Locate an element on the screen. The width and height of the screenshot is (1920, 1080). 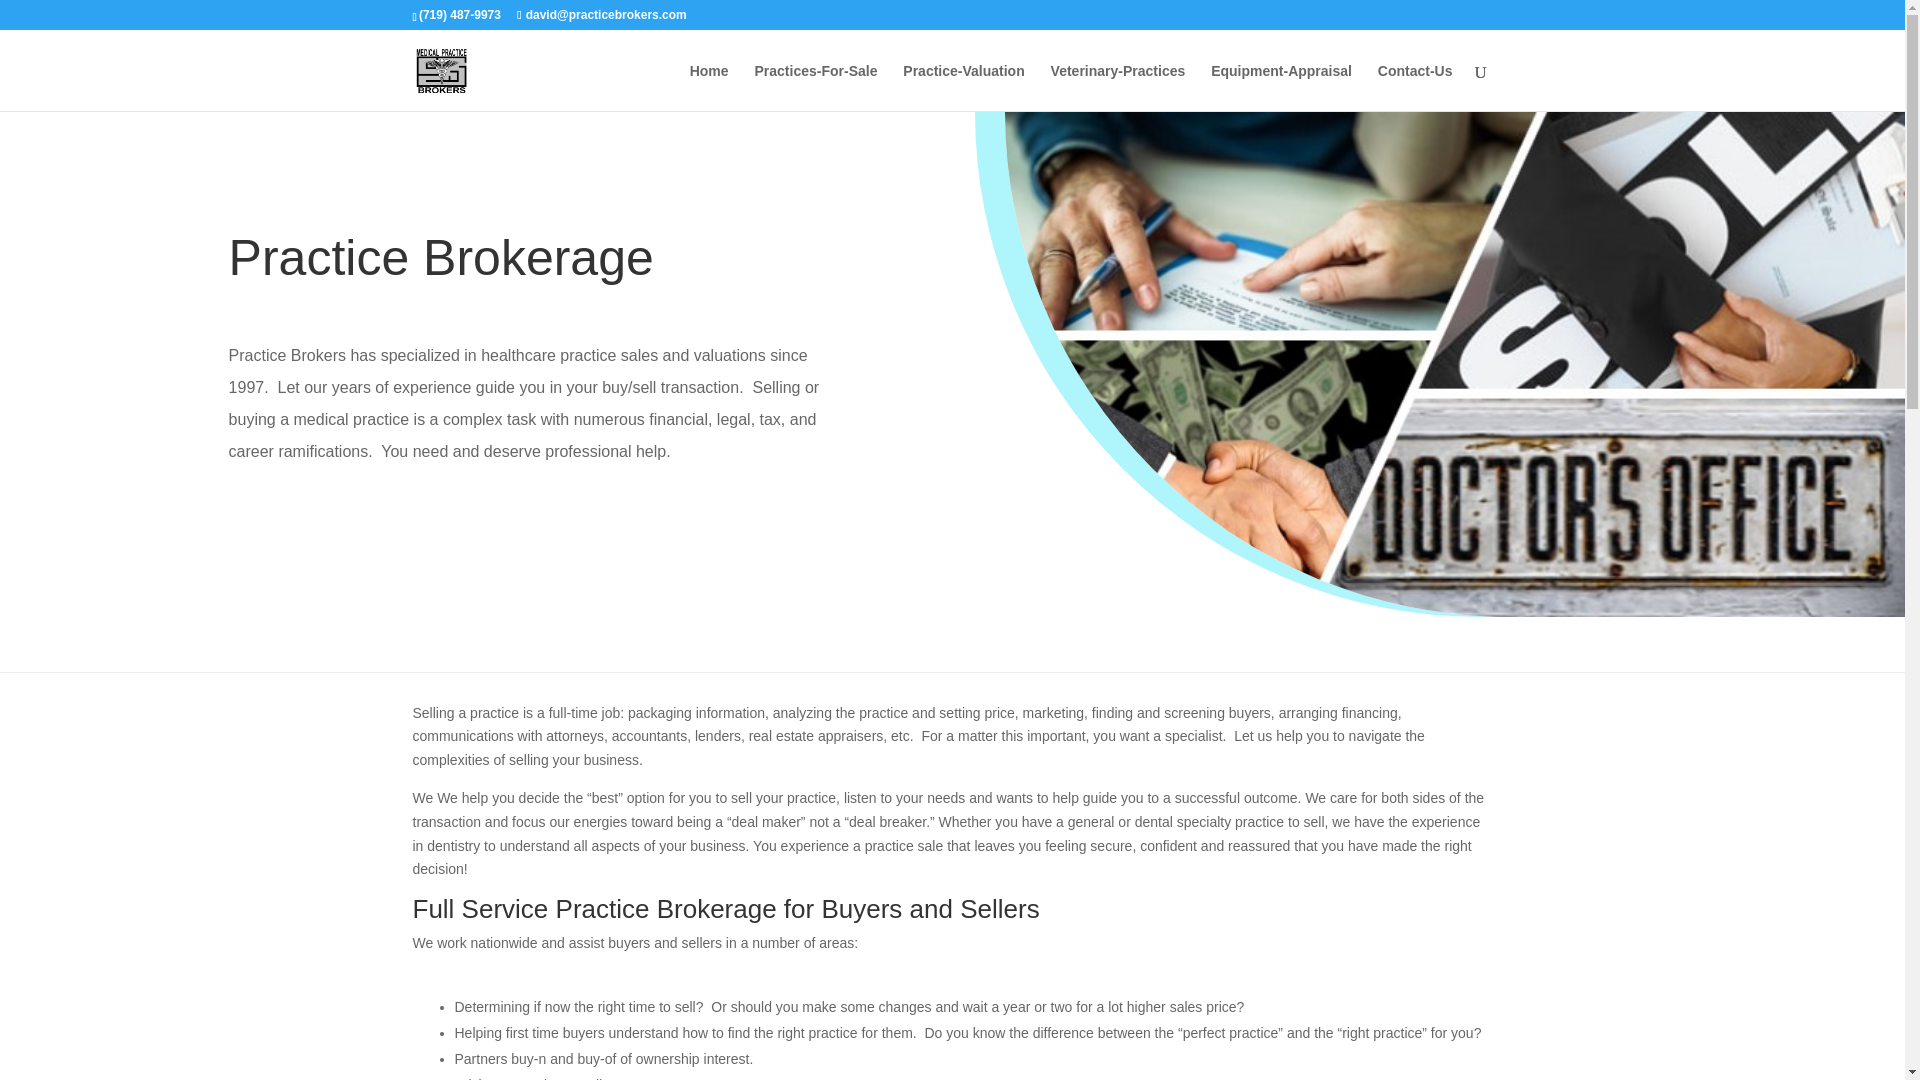
Practice-Valuation is located at coordinates (962, 87).